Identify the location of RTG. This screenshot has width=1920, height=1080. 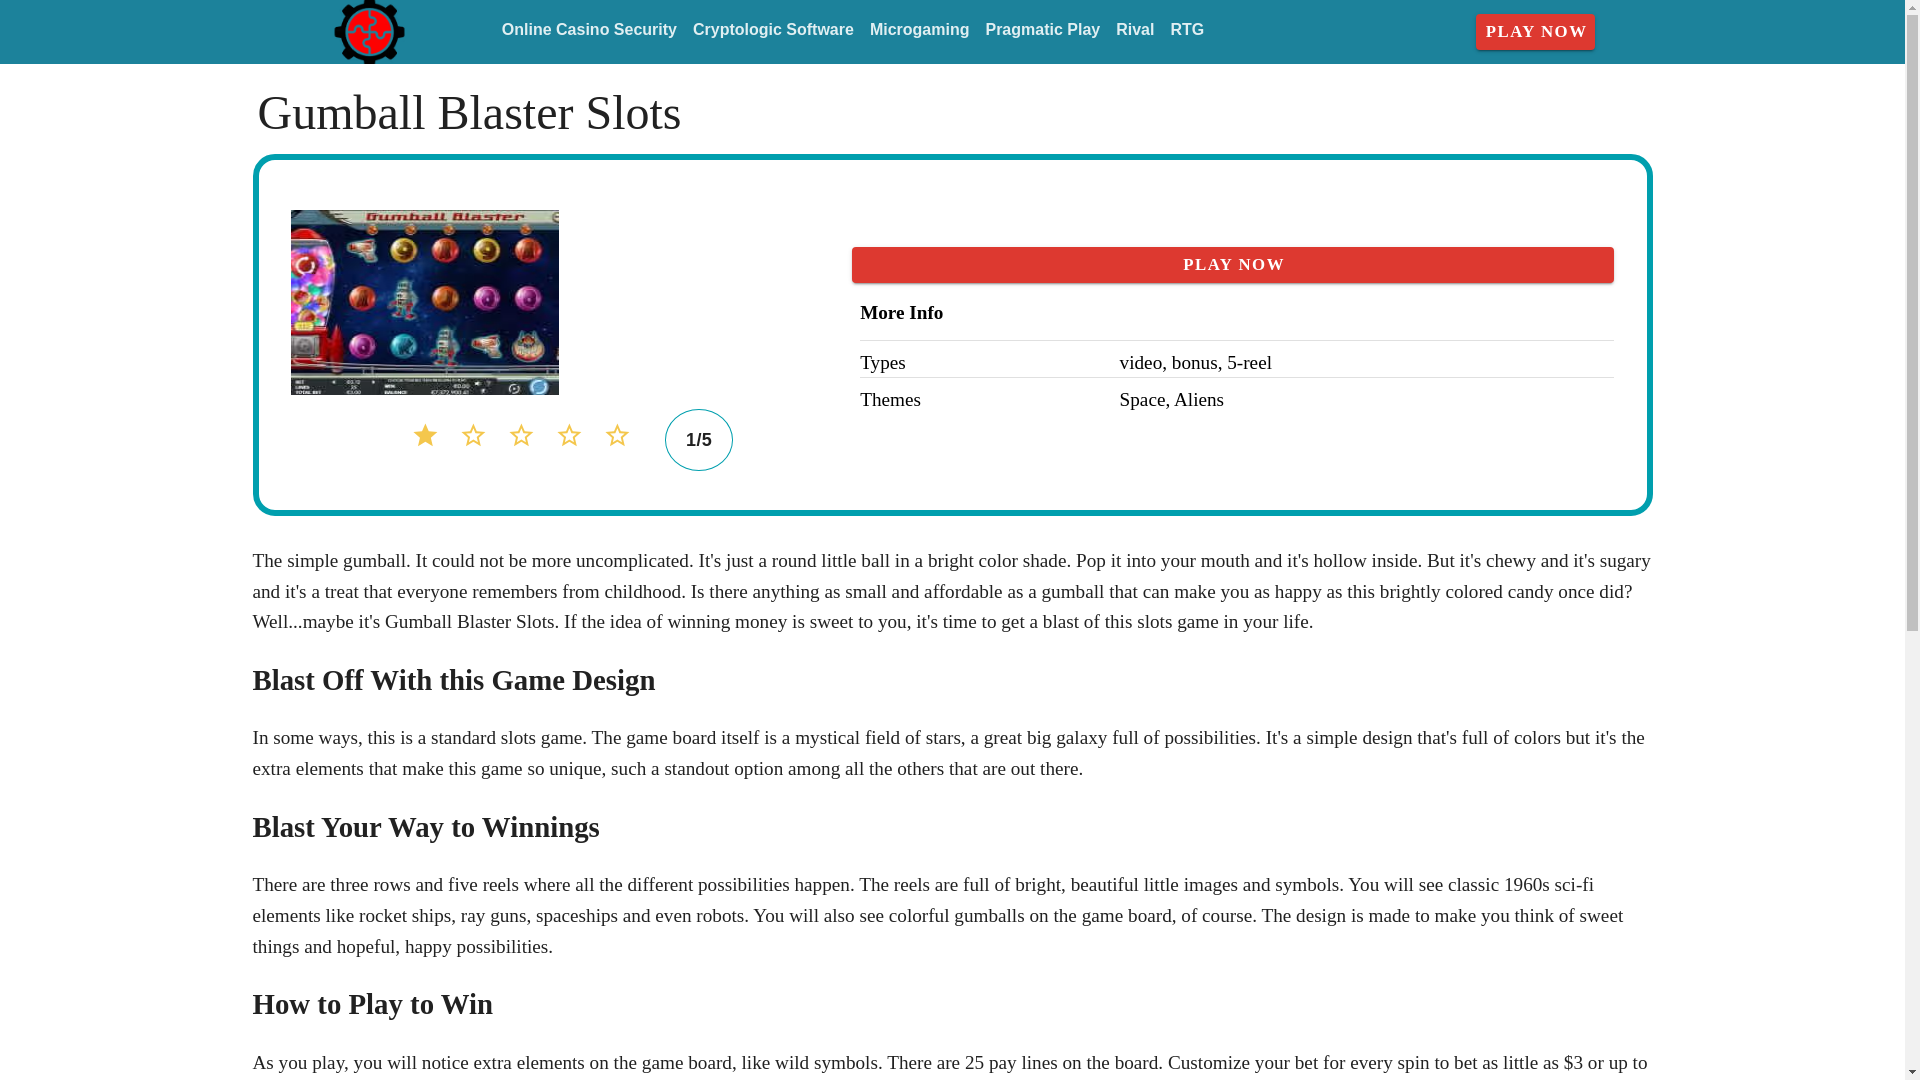
(1186, 30).